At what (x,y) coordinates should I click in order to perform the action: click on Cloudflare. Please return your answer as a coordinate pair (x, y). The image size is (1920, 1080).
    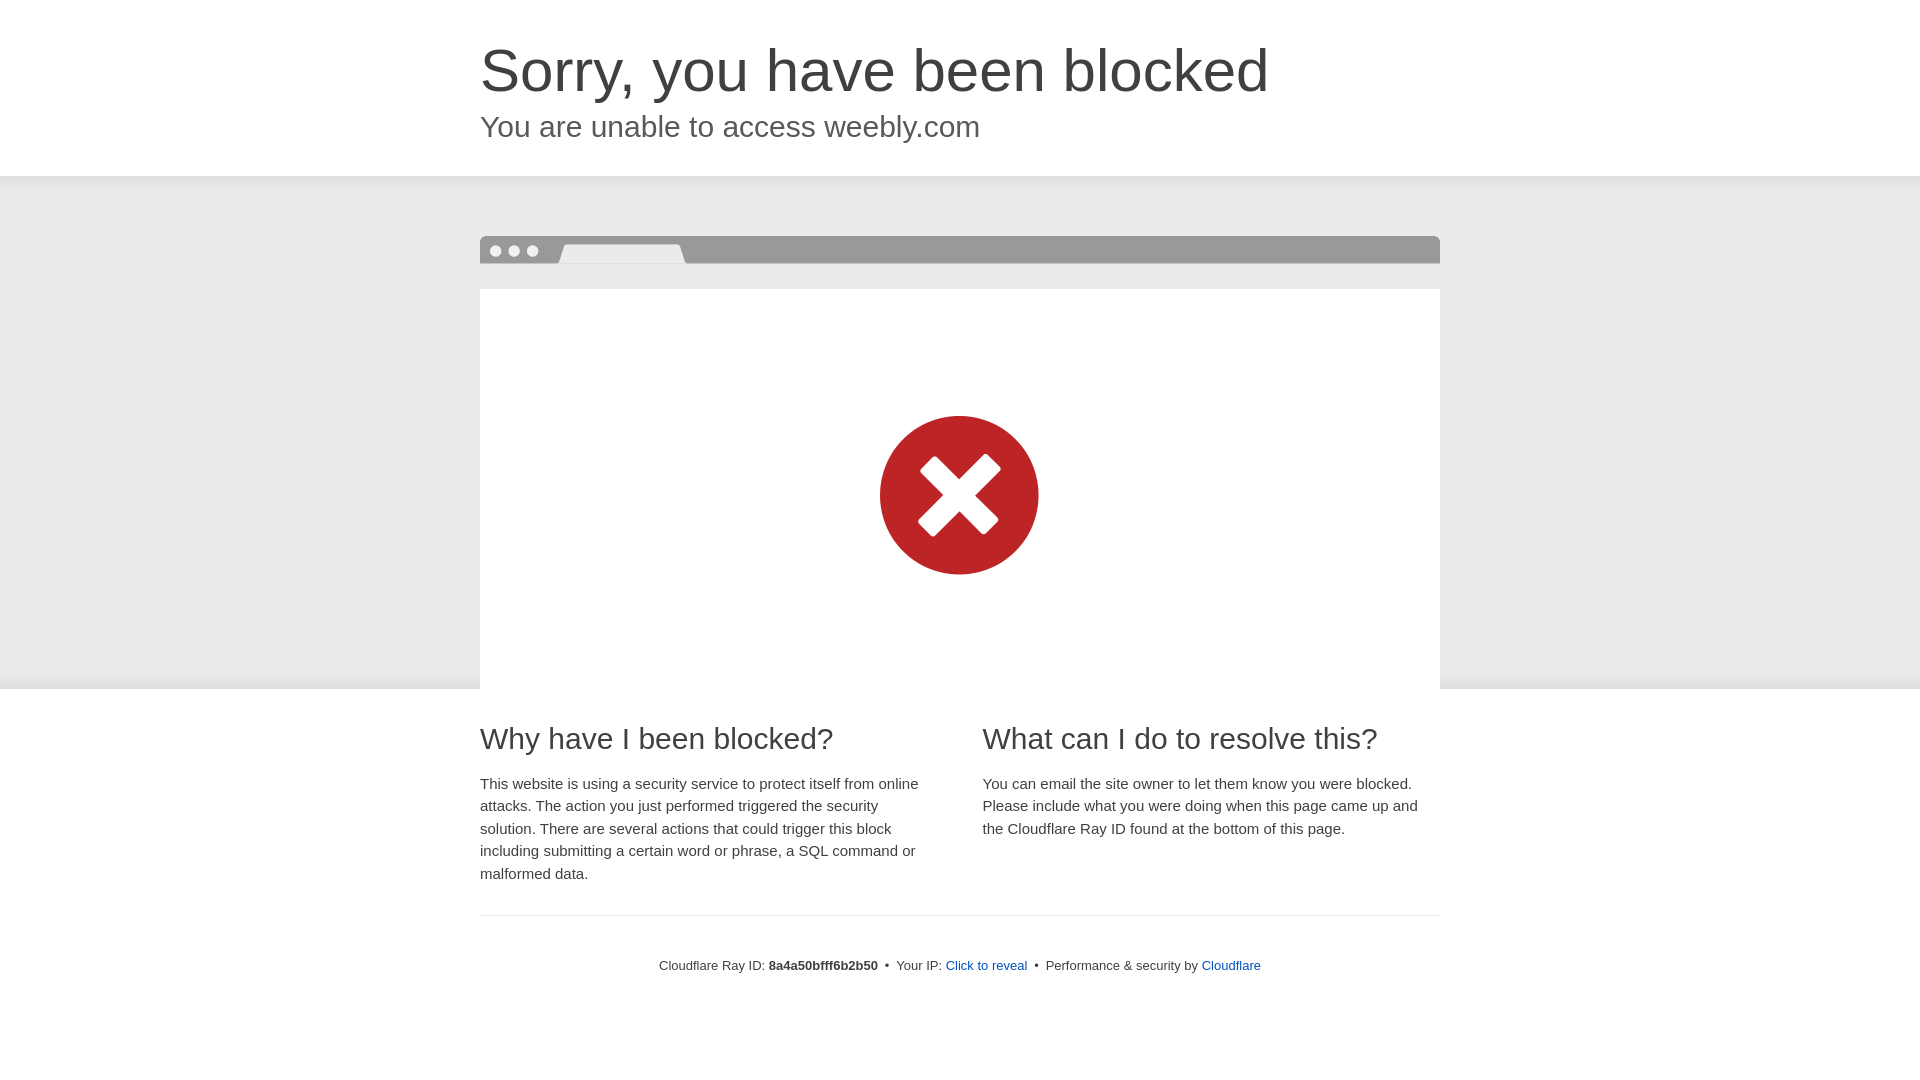
    Looking at the image, I should click on (1231, 965).